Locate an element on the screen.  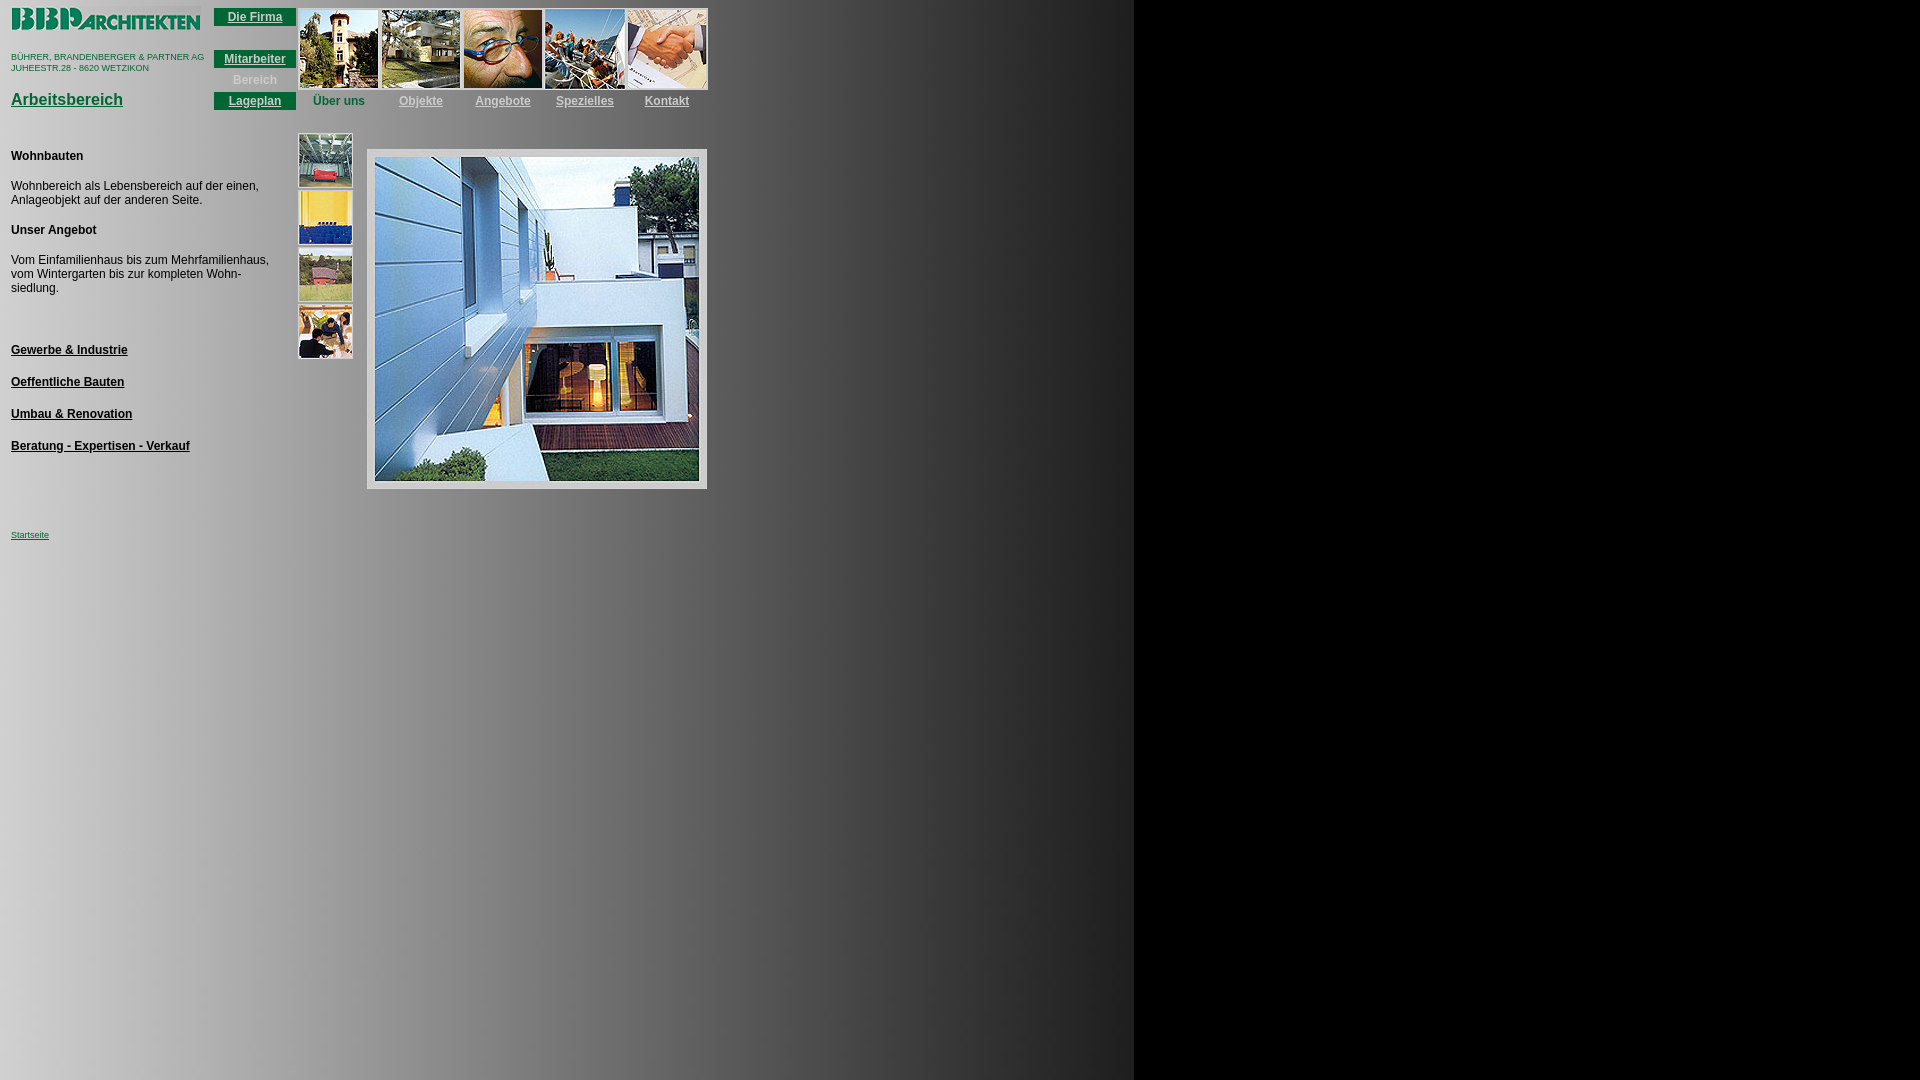
Mitarbeiter is located at coordinates (254, 59).